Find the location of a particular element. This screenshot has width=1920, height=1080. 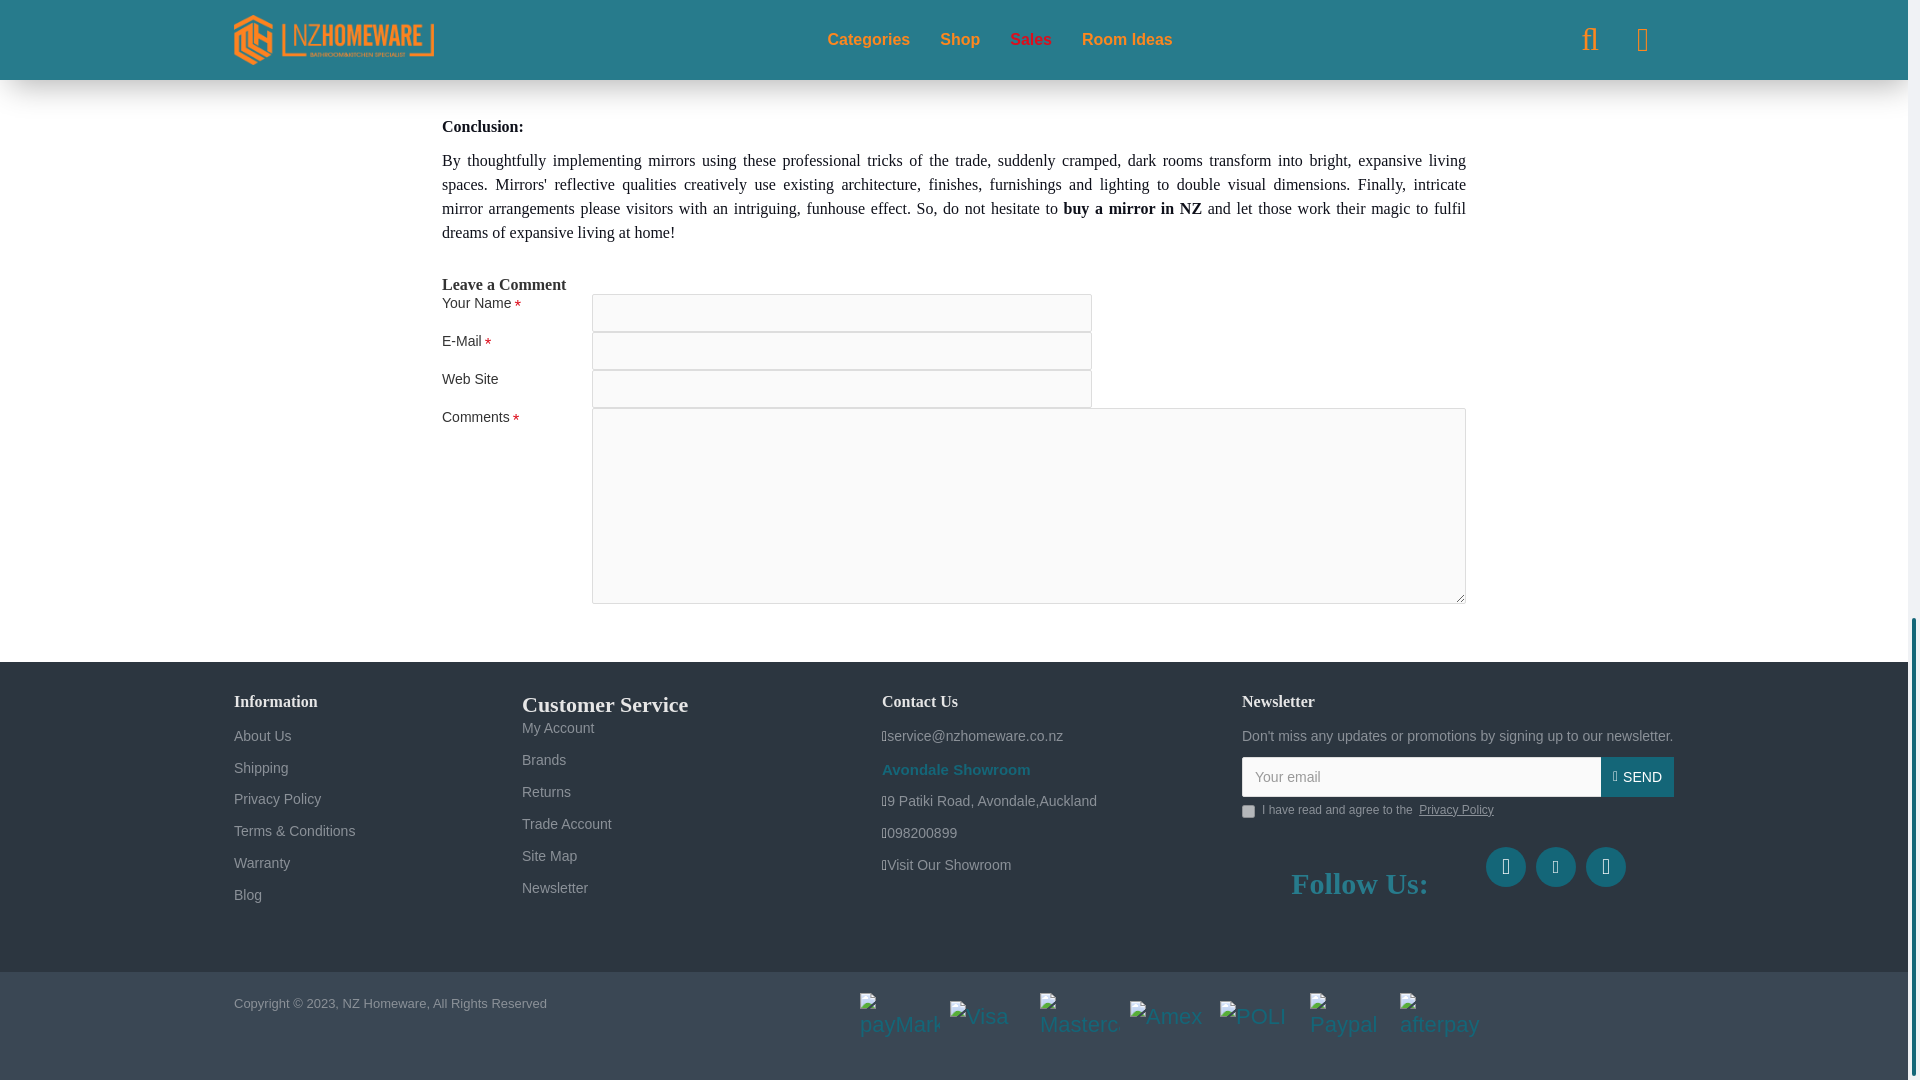

1 is located at coordinates (1248, 810).